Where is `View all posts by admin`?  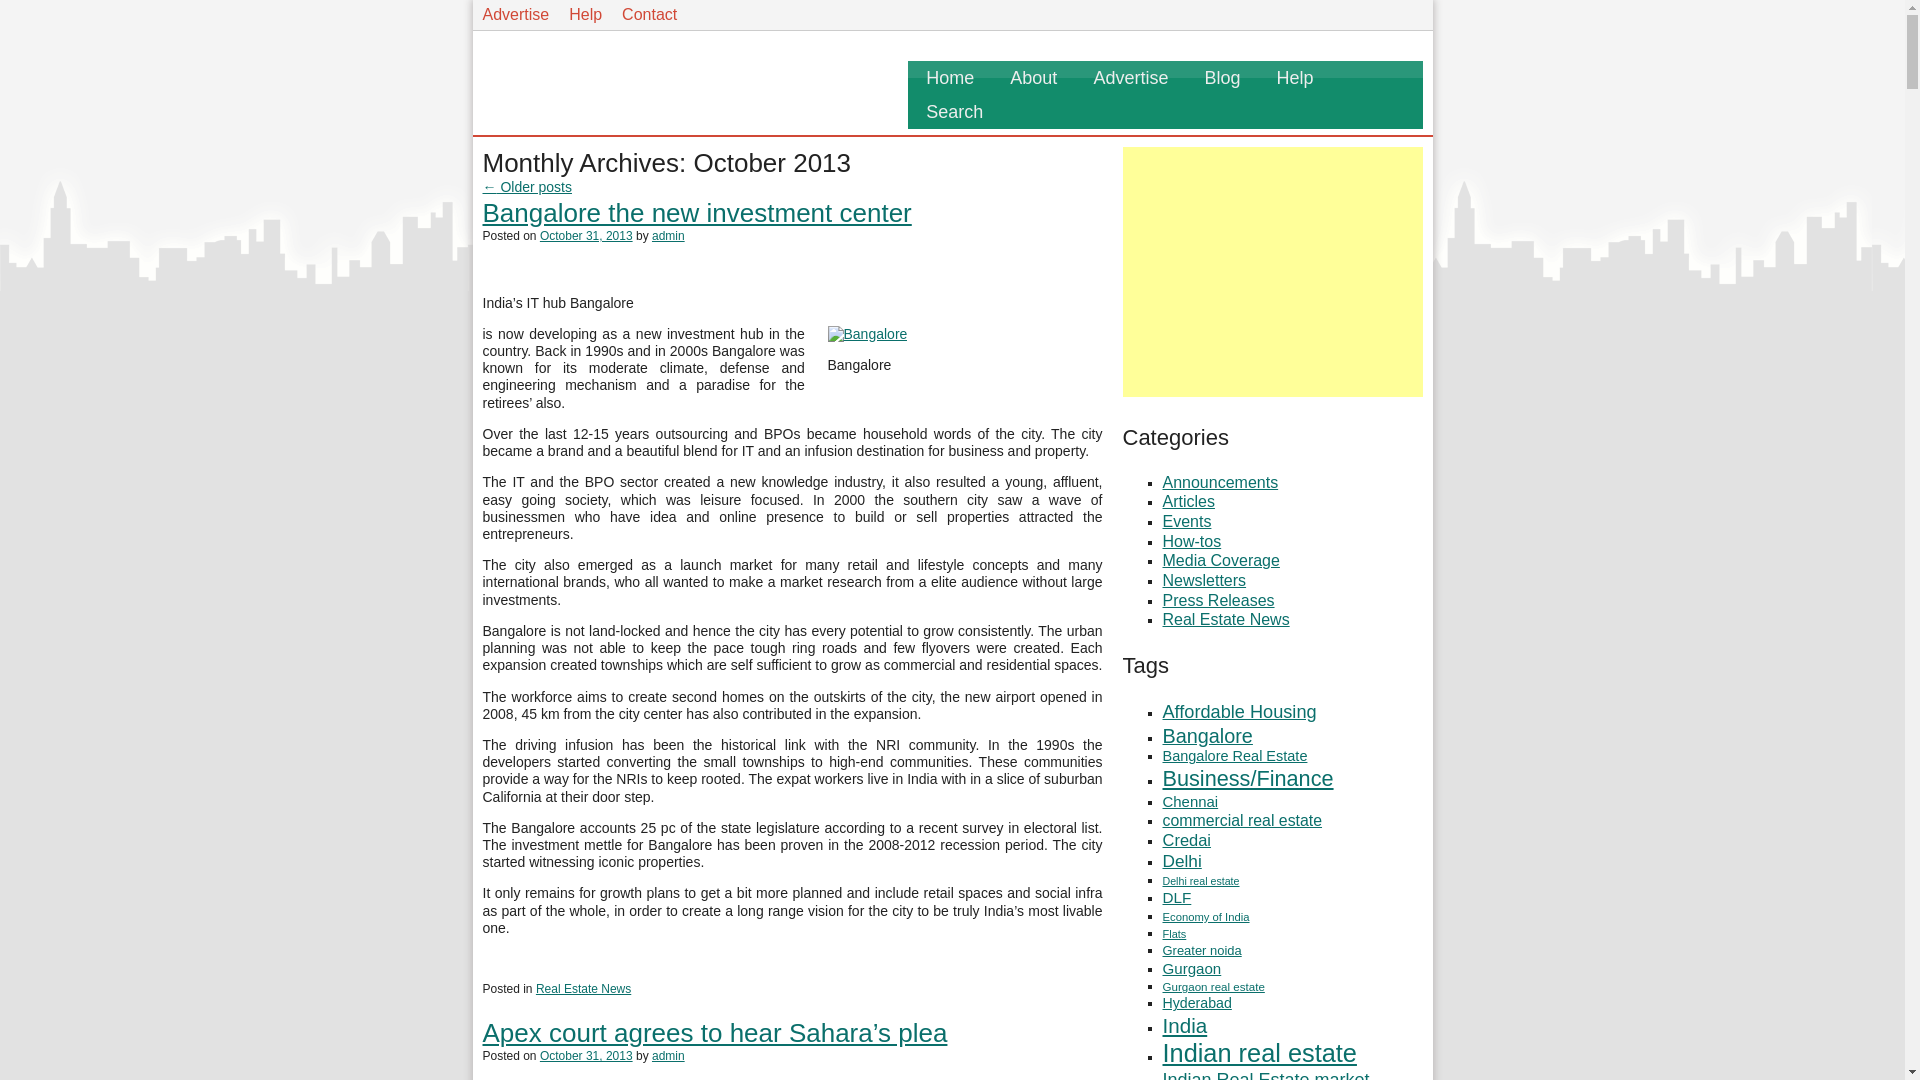
View all posts by admin is located at coordinates (668, 236).